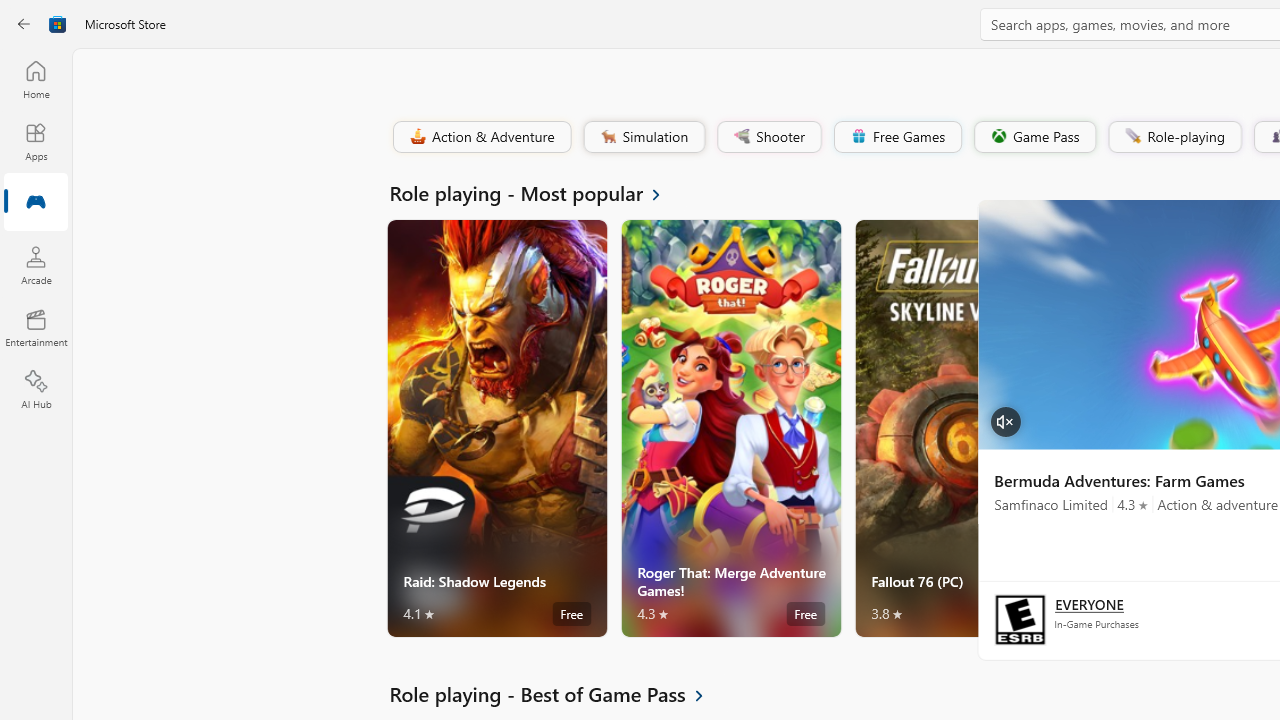  I want to click on Age rating: EVERYONE. Click for more information., so click(1088, 604).